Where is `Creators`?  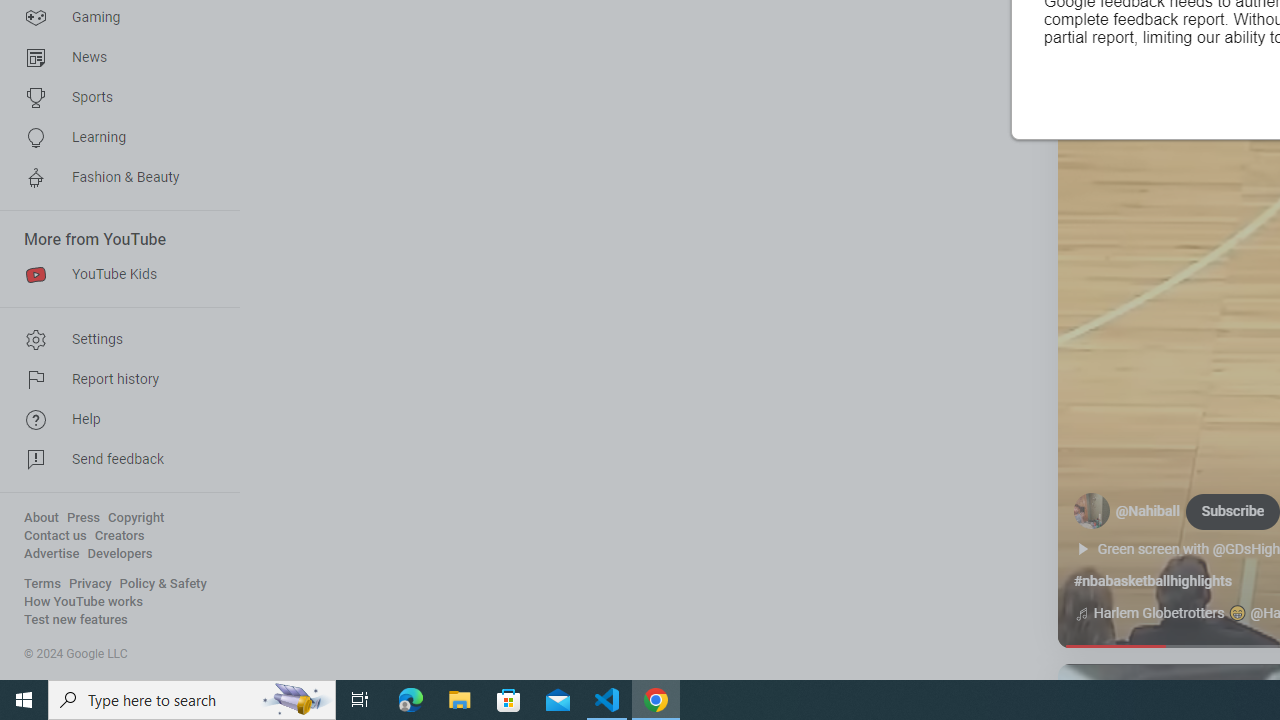
Creators is located at coordinates (118, 536).